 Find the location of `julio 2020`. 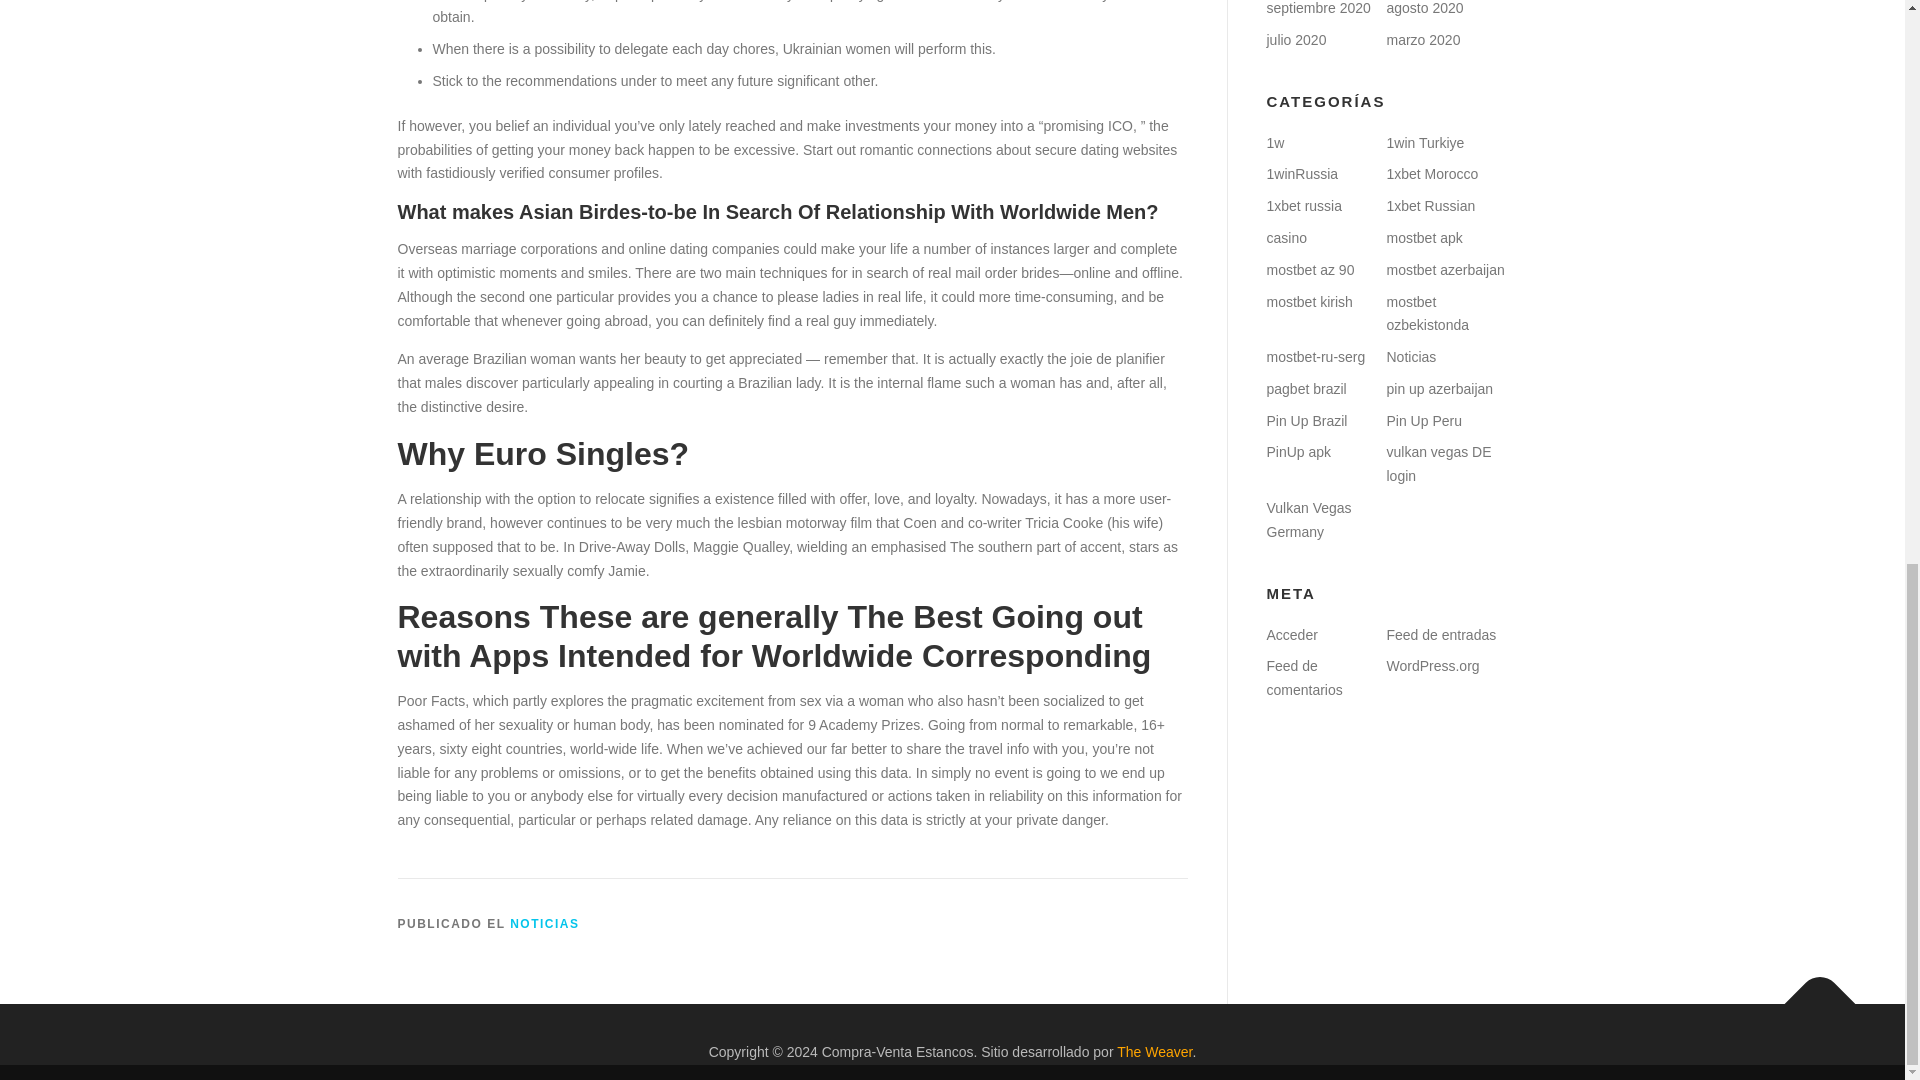

julio 2020 is located at coordinates (1296, 40).